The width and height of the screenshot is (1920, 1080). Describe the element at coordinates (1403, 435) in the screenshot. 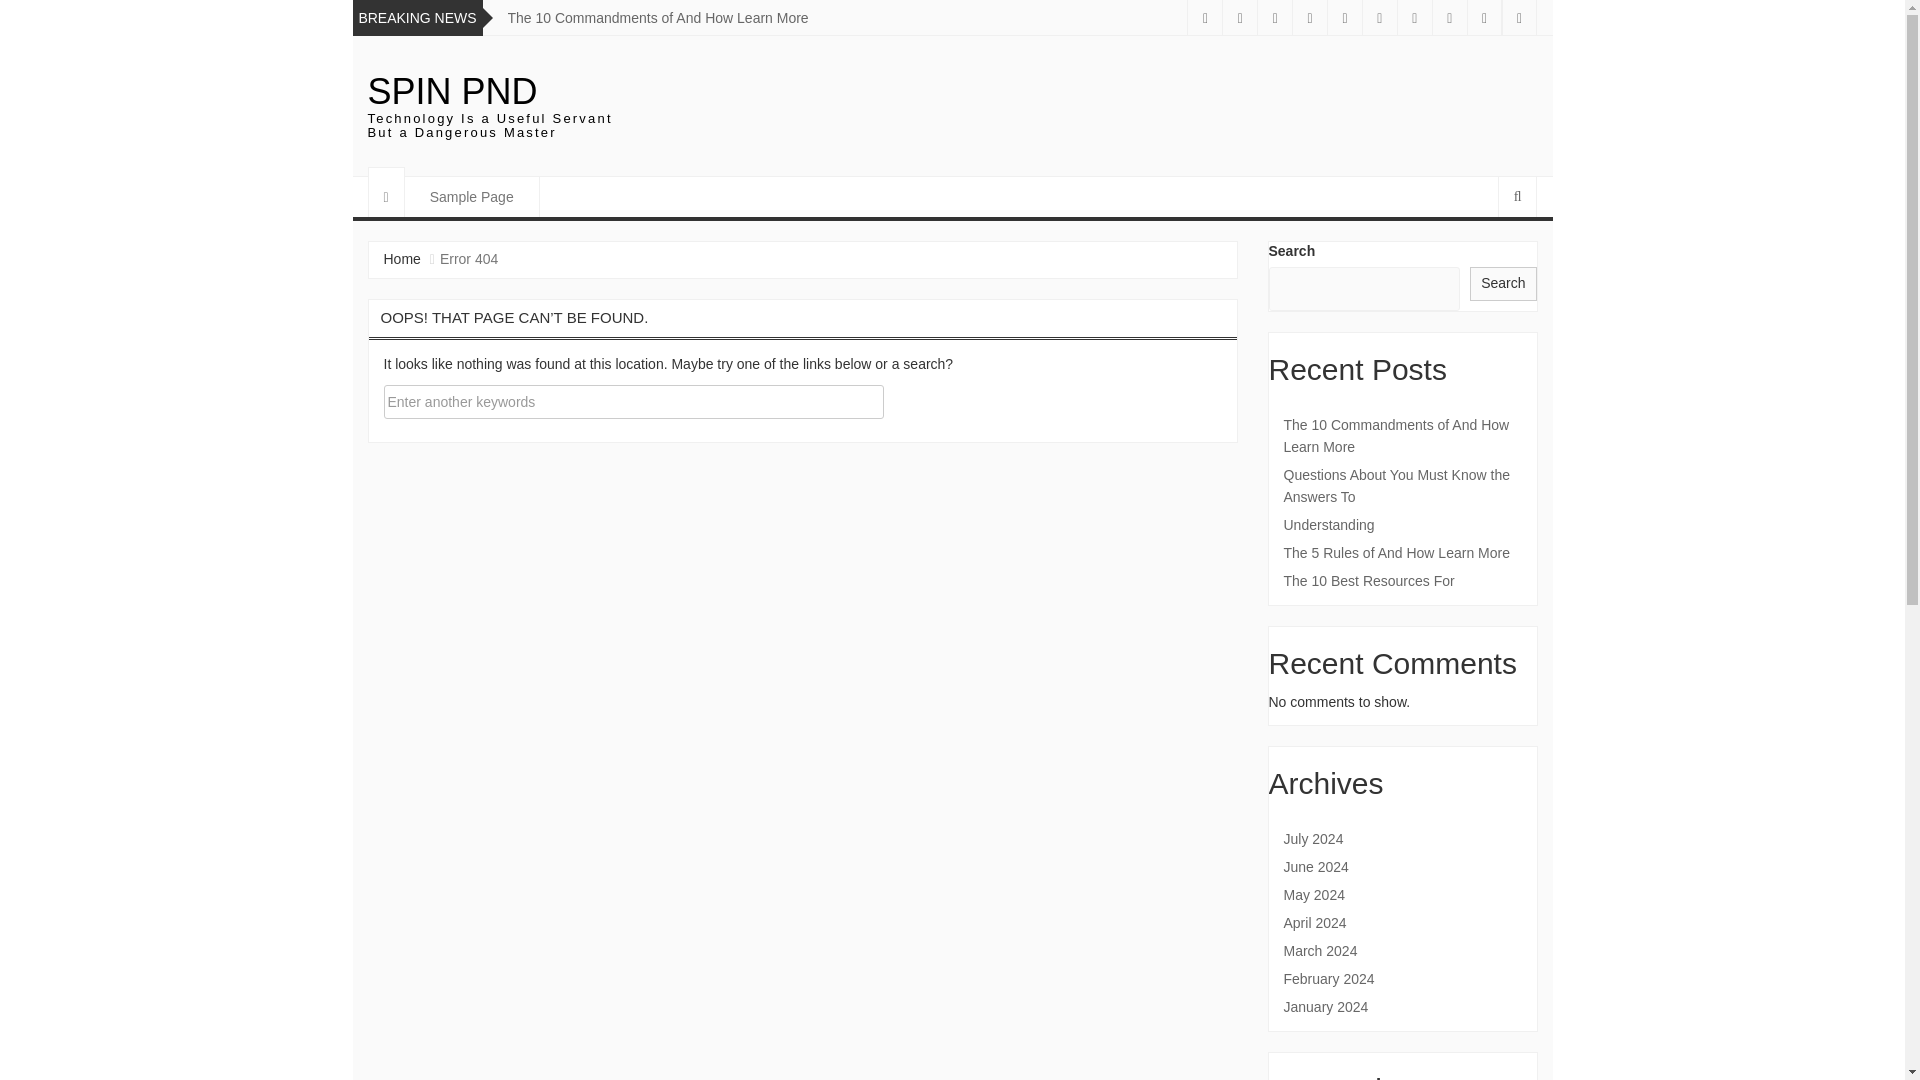

I see `The 10 Commandments of And How Learn More` at that location.